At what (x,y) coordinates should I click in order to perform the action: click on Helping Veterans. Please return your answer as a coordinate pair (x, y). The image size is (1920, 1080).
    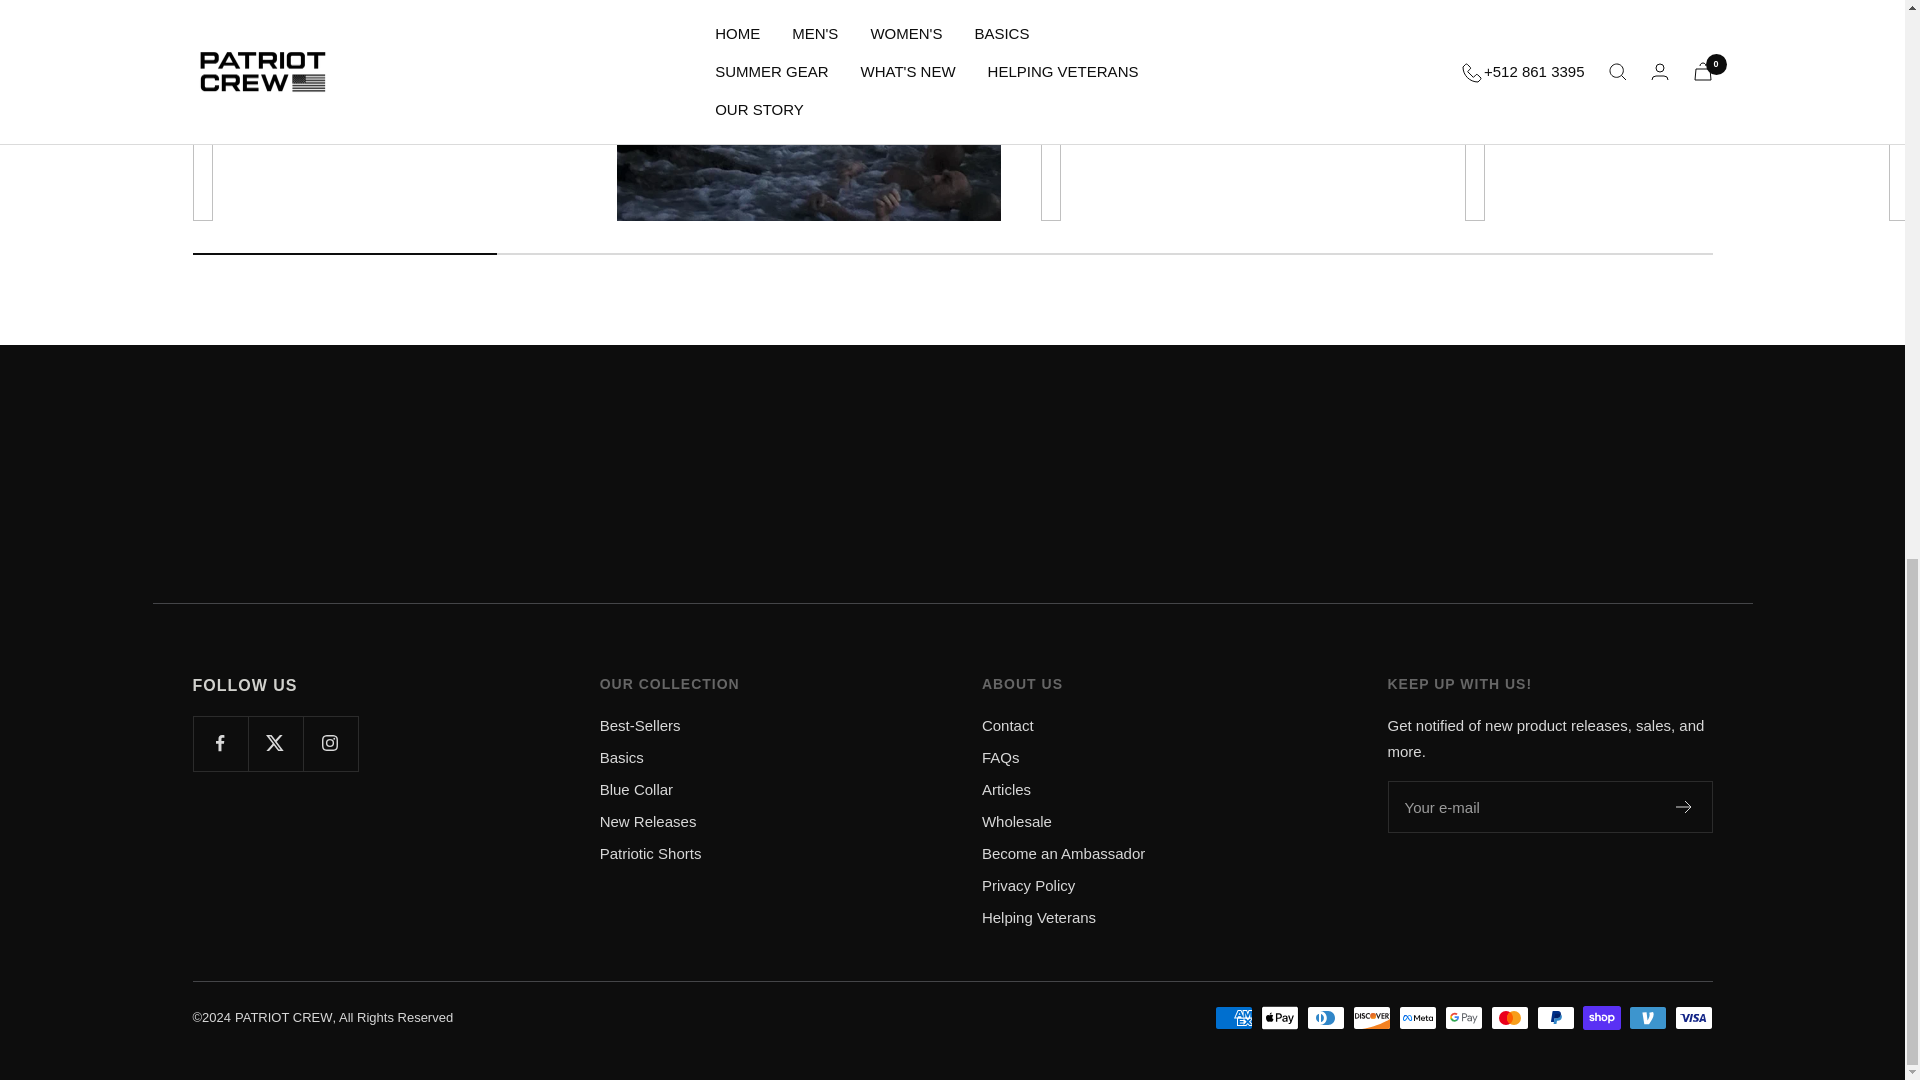
    Looking at the image, I should click on (1038, 918).